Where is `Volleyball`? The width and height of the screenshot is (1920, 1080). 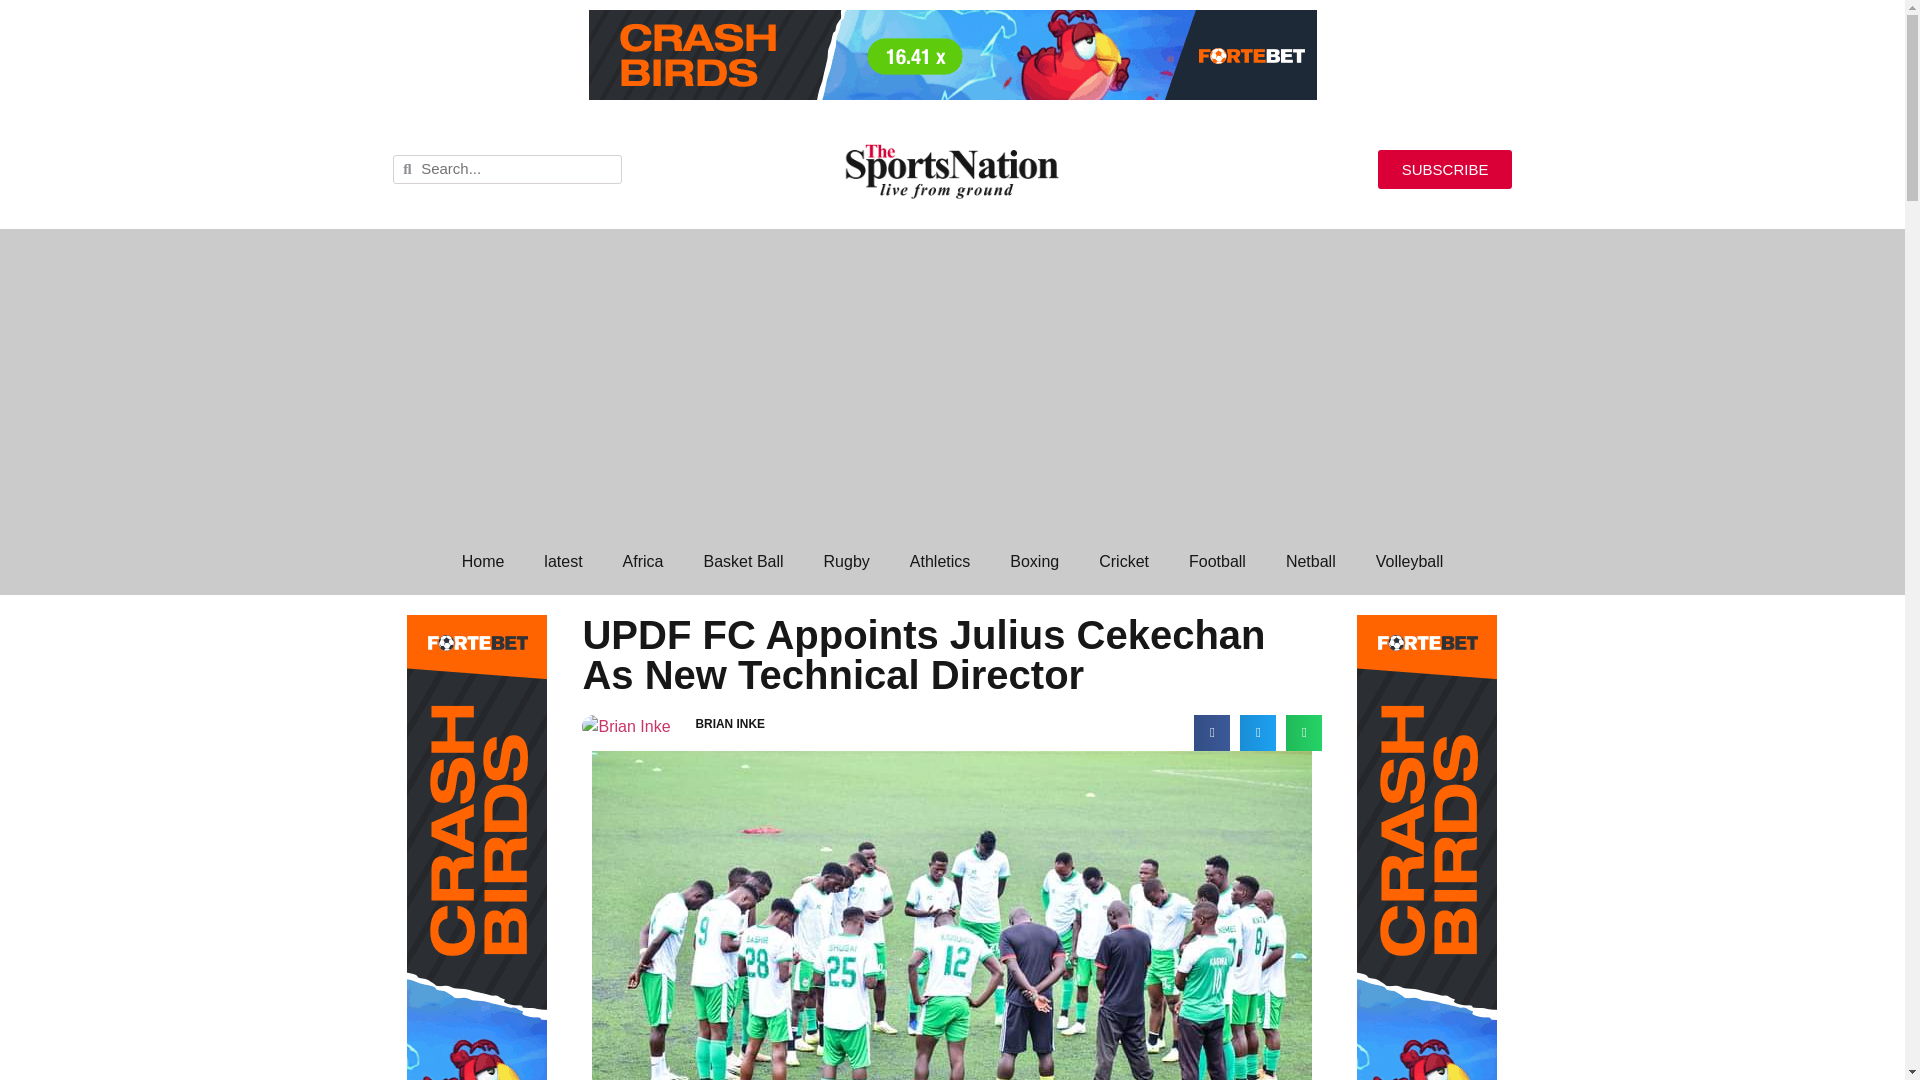 Volleyball is located at coordinates (1409, 562).